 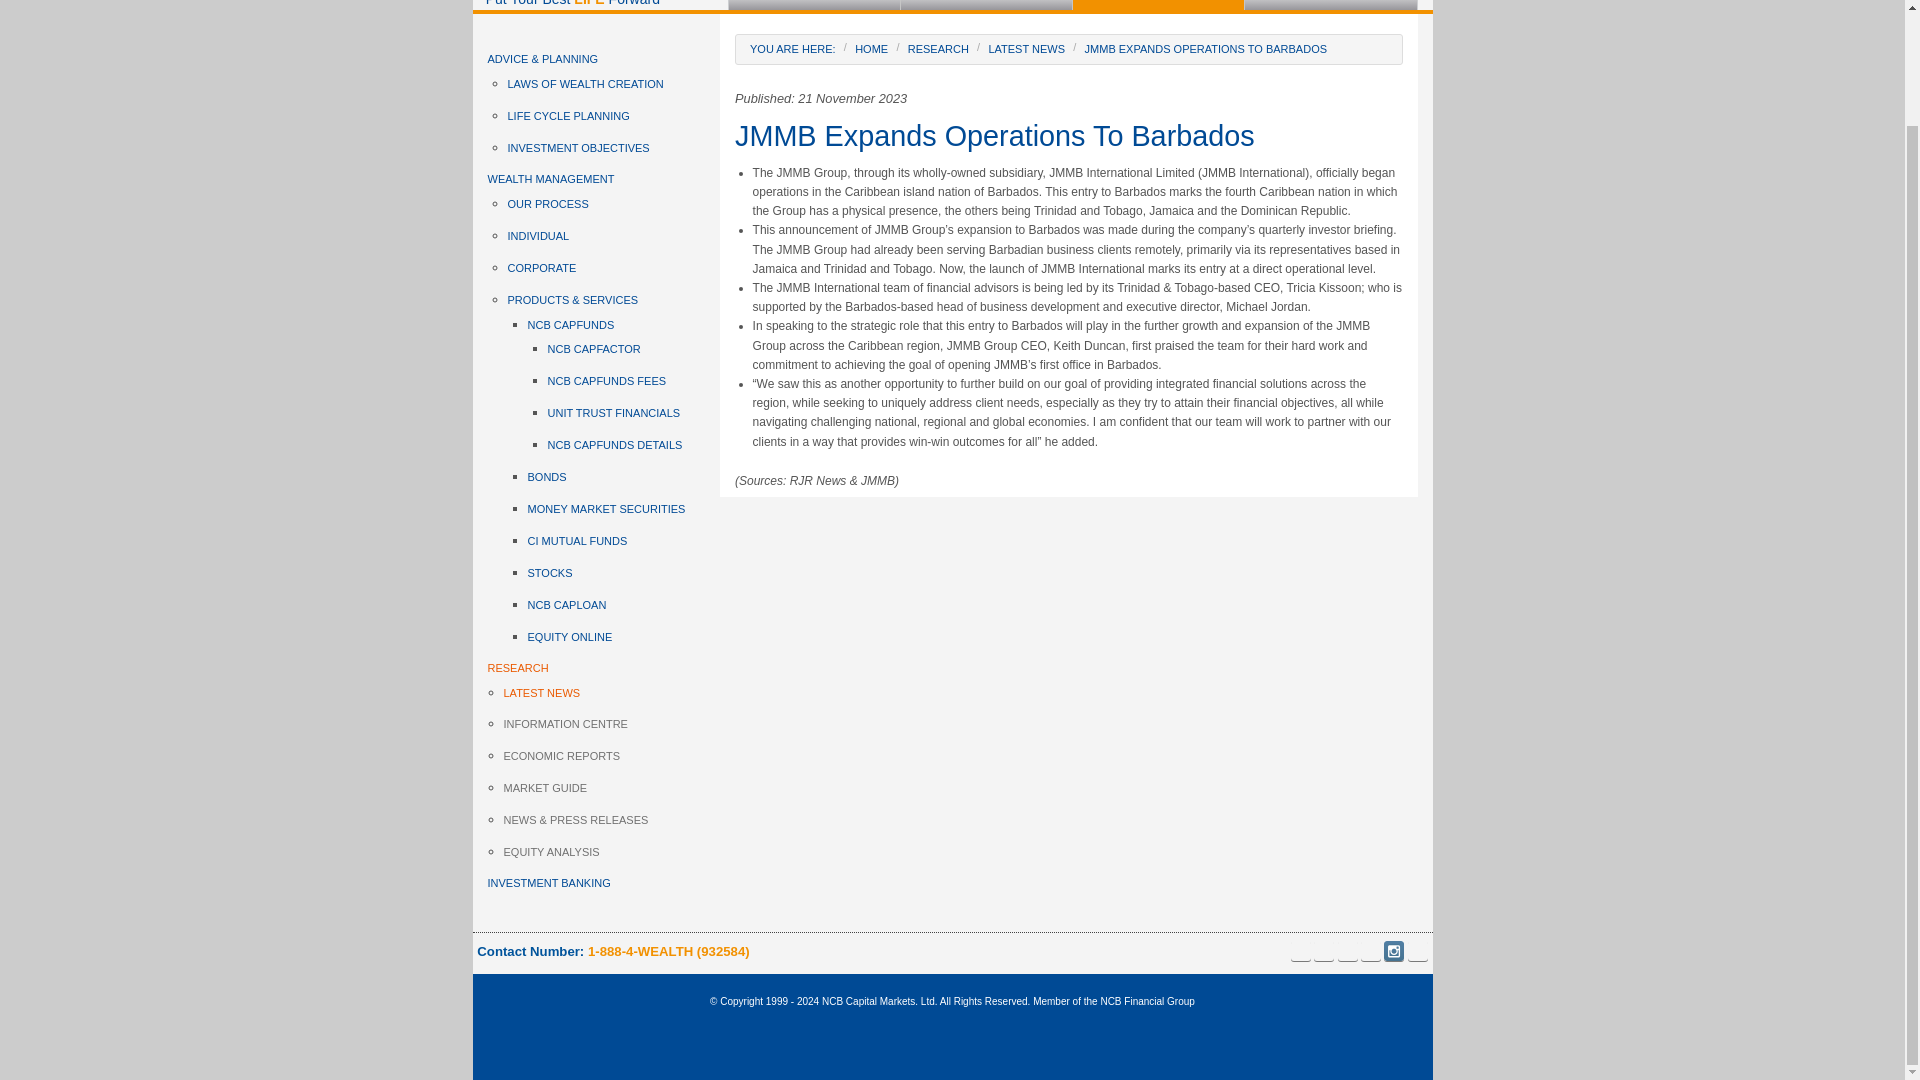 I want to click on RESEARCH, so click(x=1158, y=4).